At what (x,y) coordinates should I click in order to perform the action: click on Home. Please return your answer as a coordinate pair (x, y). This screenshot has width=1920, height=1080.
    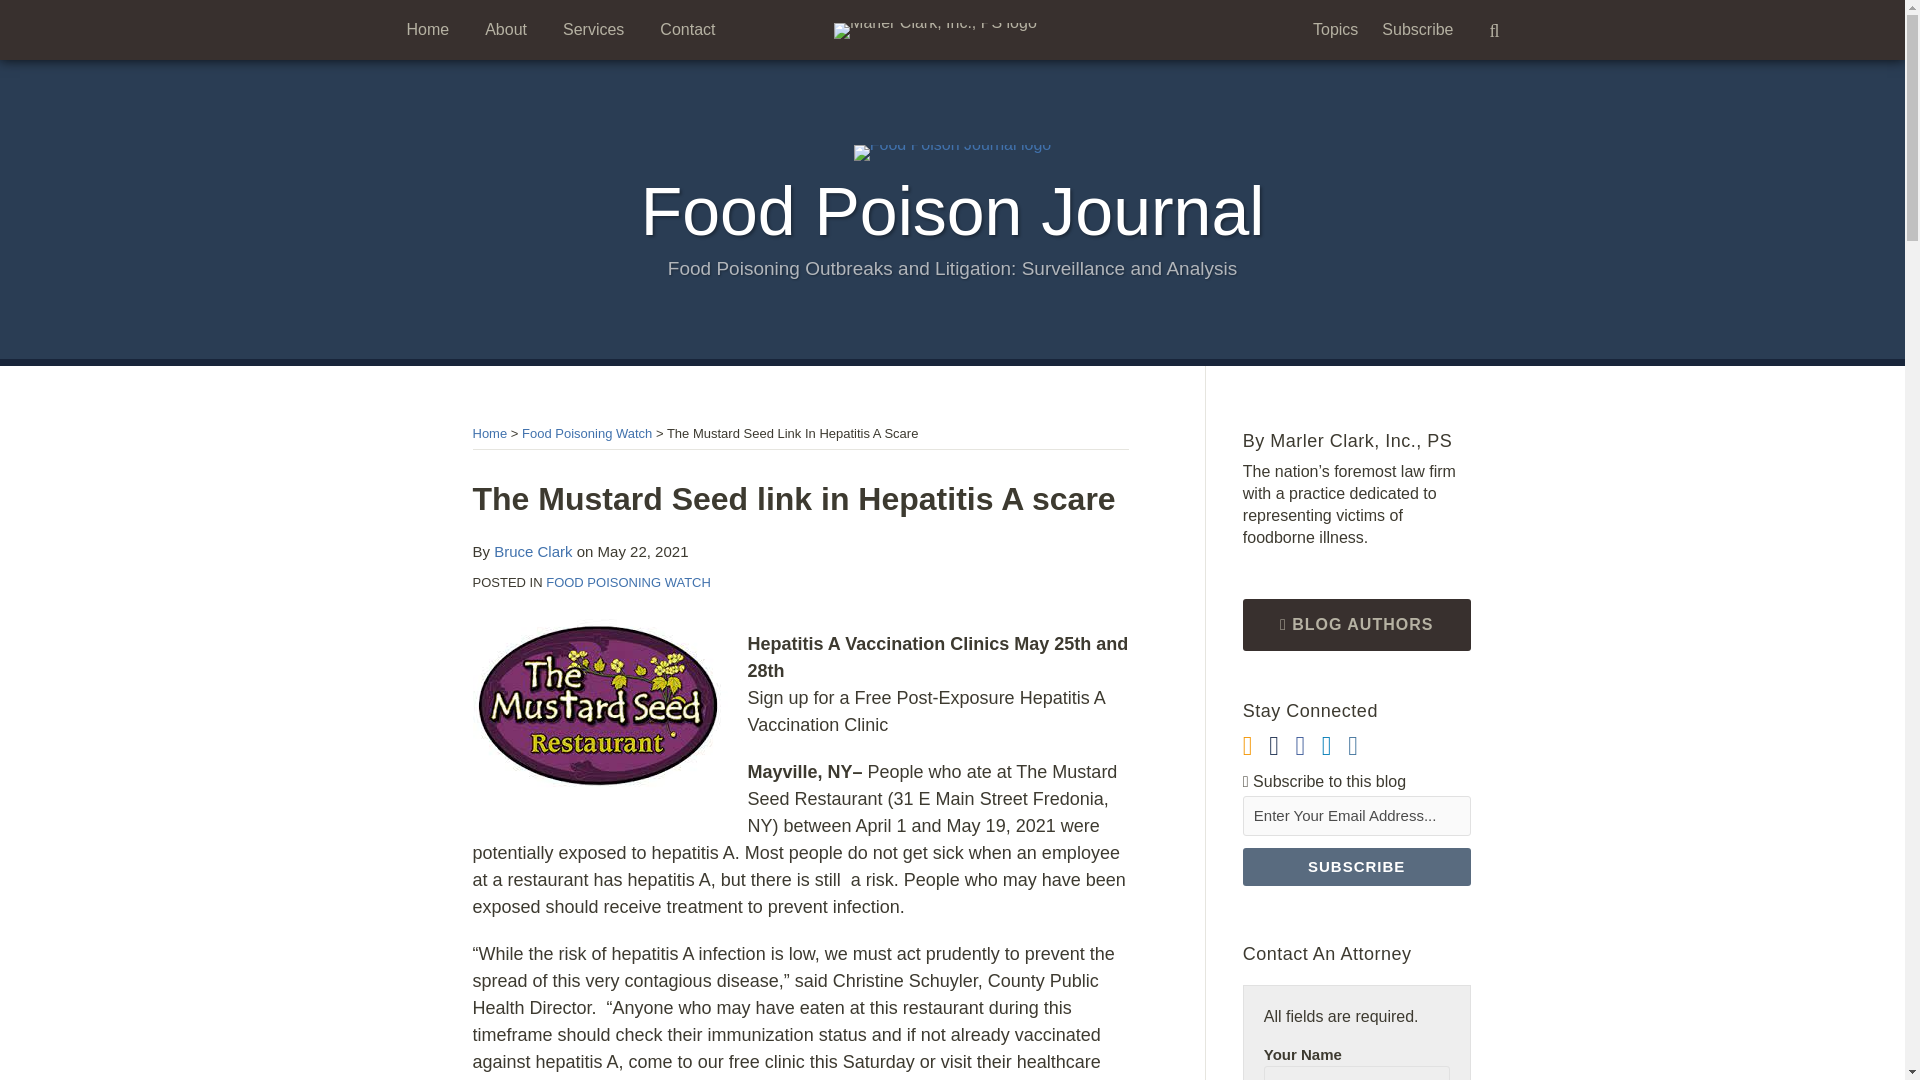
    Looking at the image, I should click on (427, 30).